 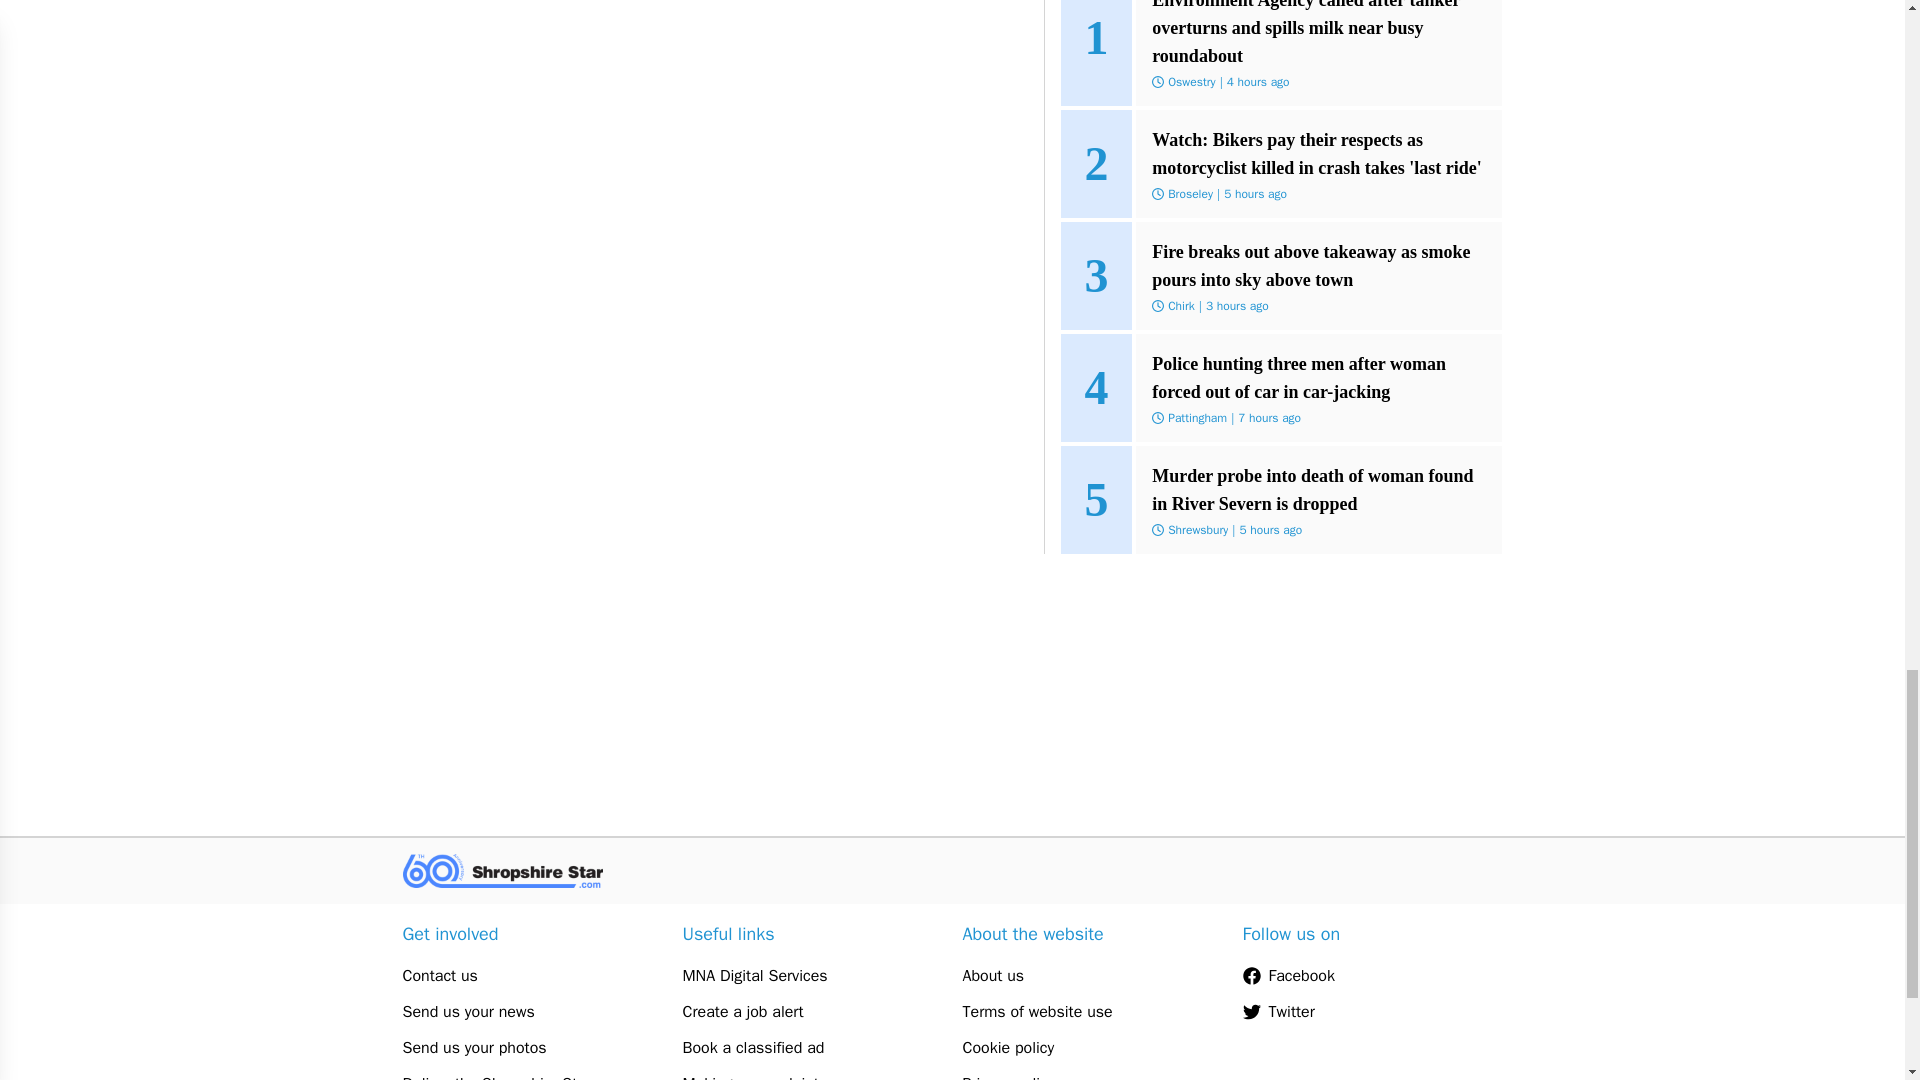 I want to click on Pattingham, so click(x=1196, y=418).